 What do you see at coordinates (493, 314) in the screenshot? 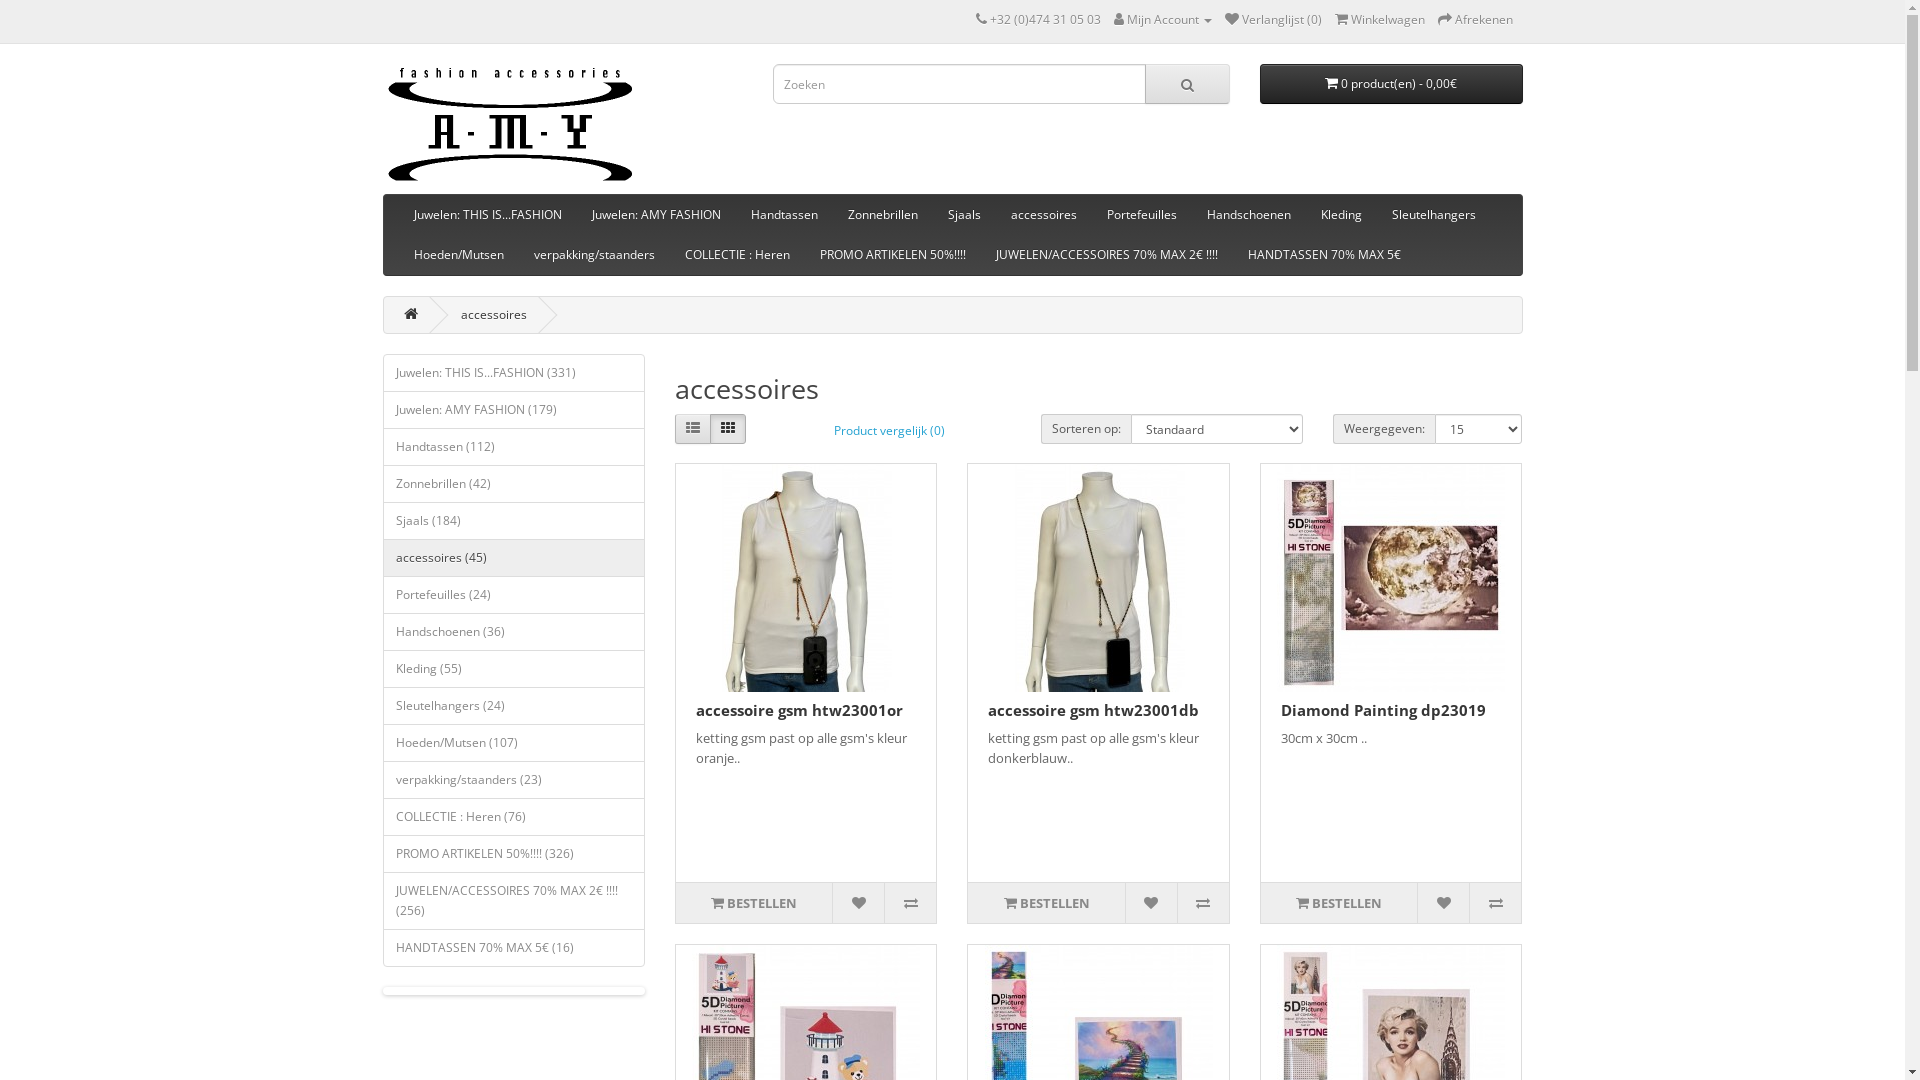
I see `accessoires` at bounding box center [493, 314].